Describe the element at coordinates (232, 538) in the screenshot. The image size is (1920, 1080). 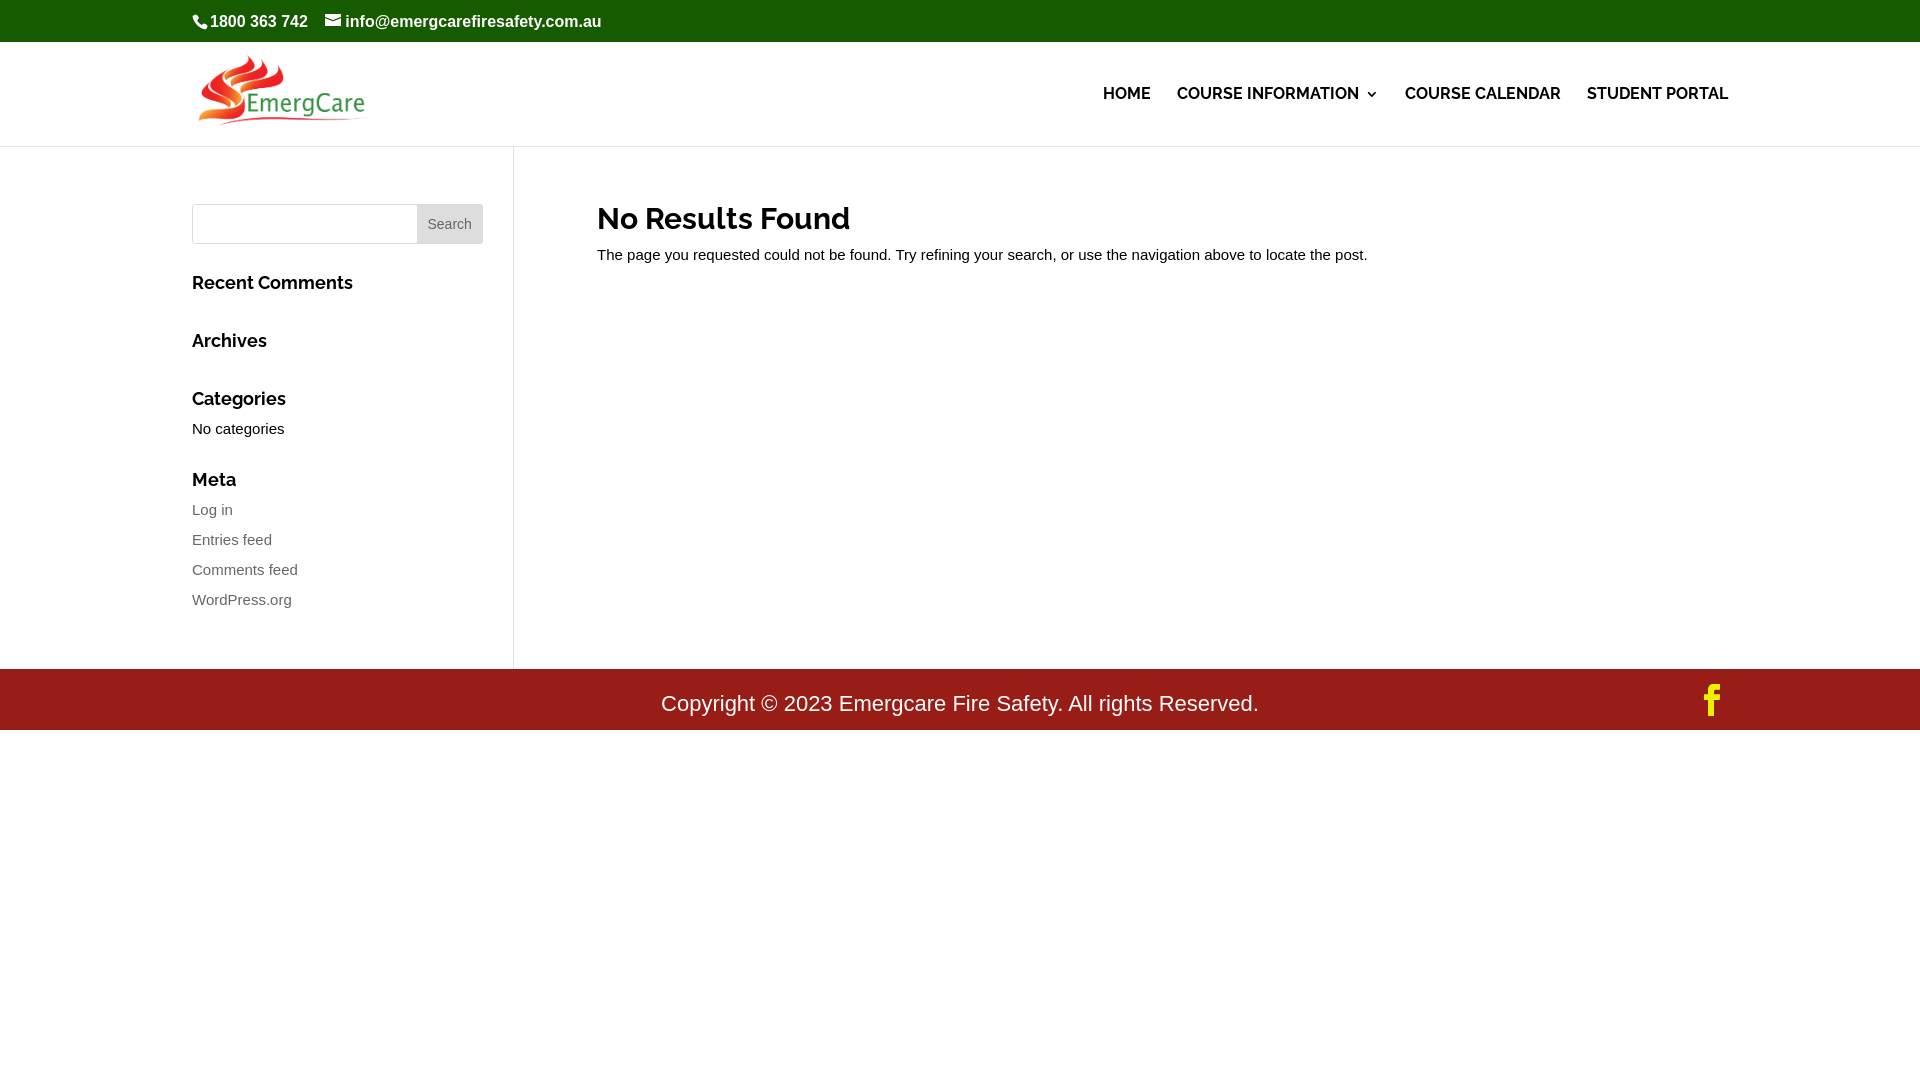
I see `Entries feed` at that location.